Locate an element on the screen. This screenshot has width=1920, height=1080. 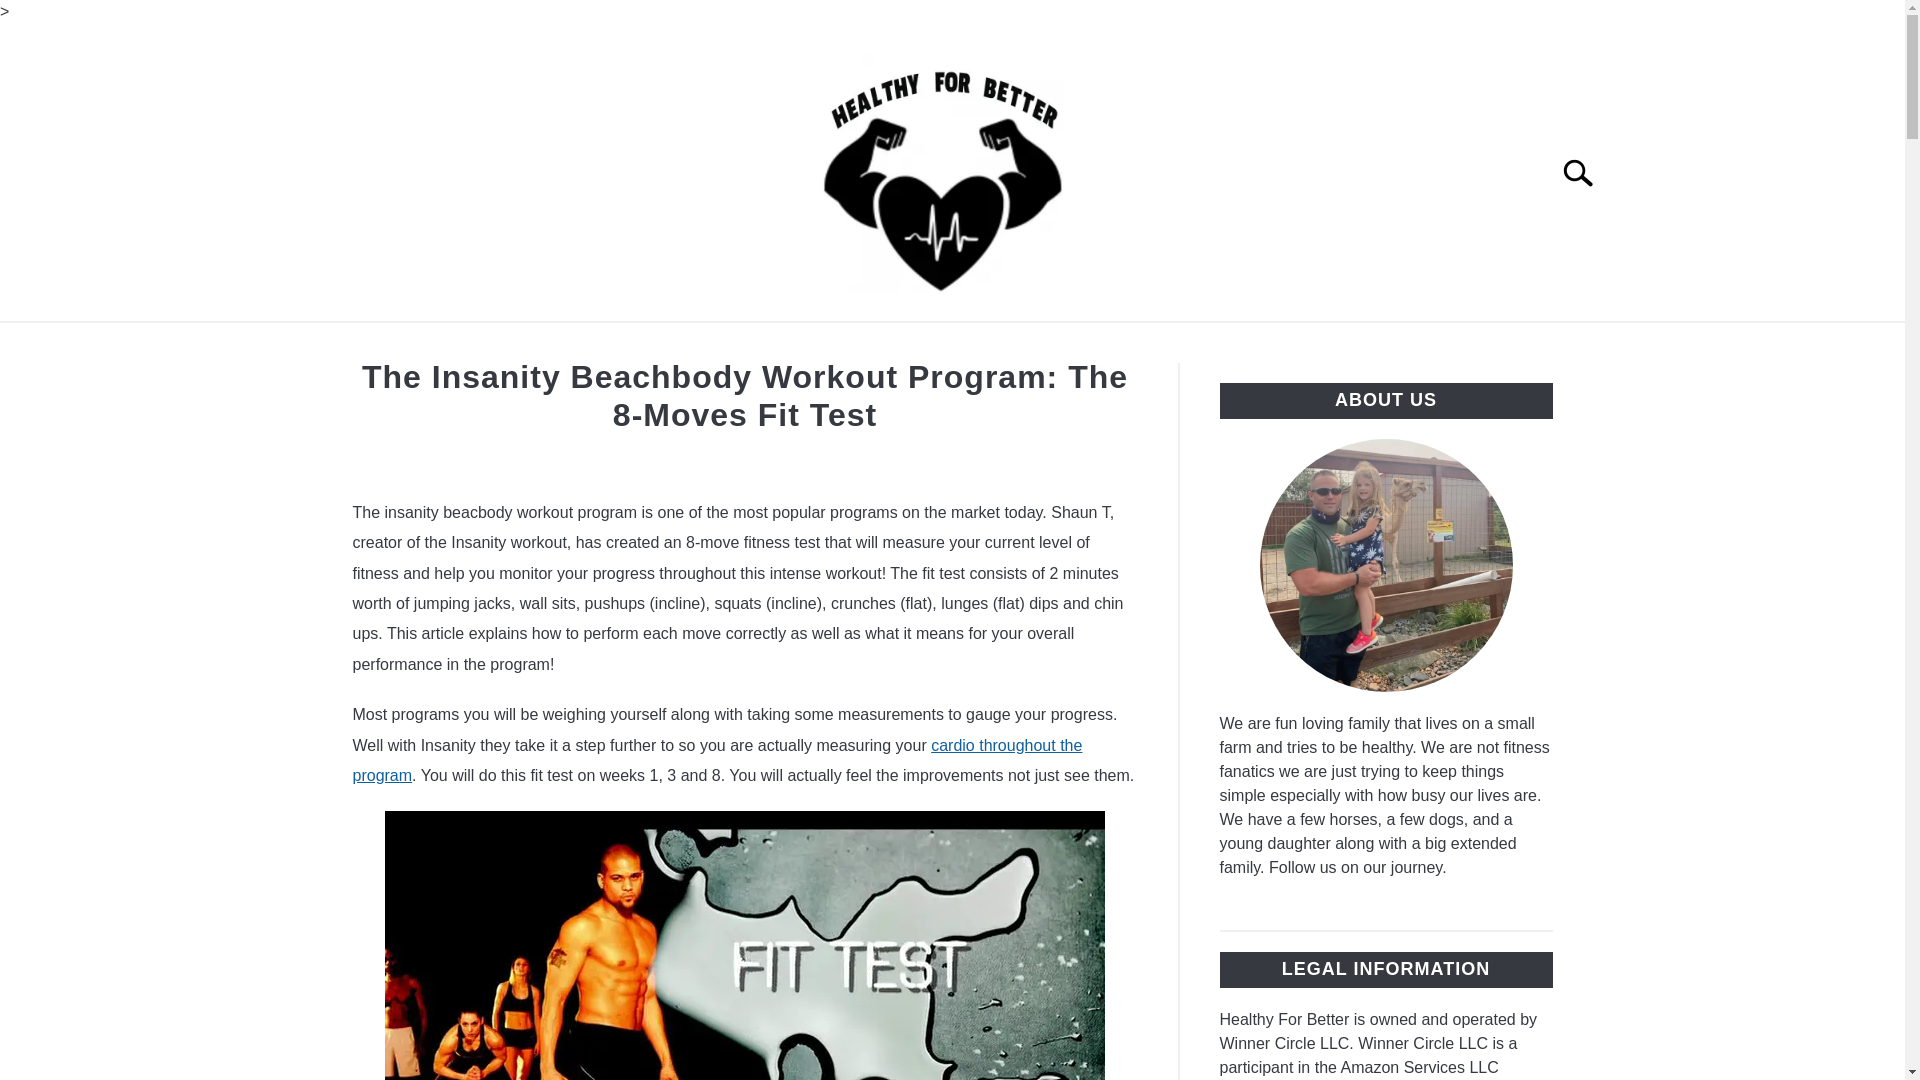
Search is located at coordinates (1586, 173).